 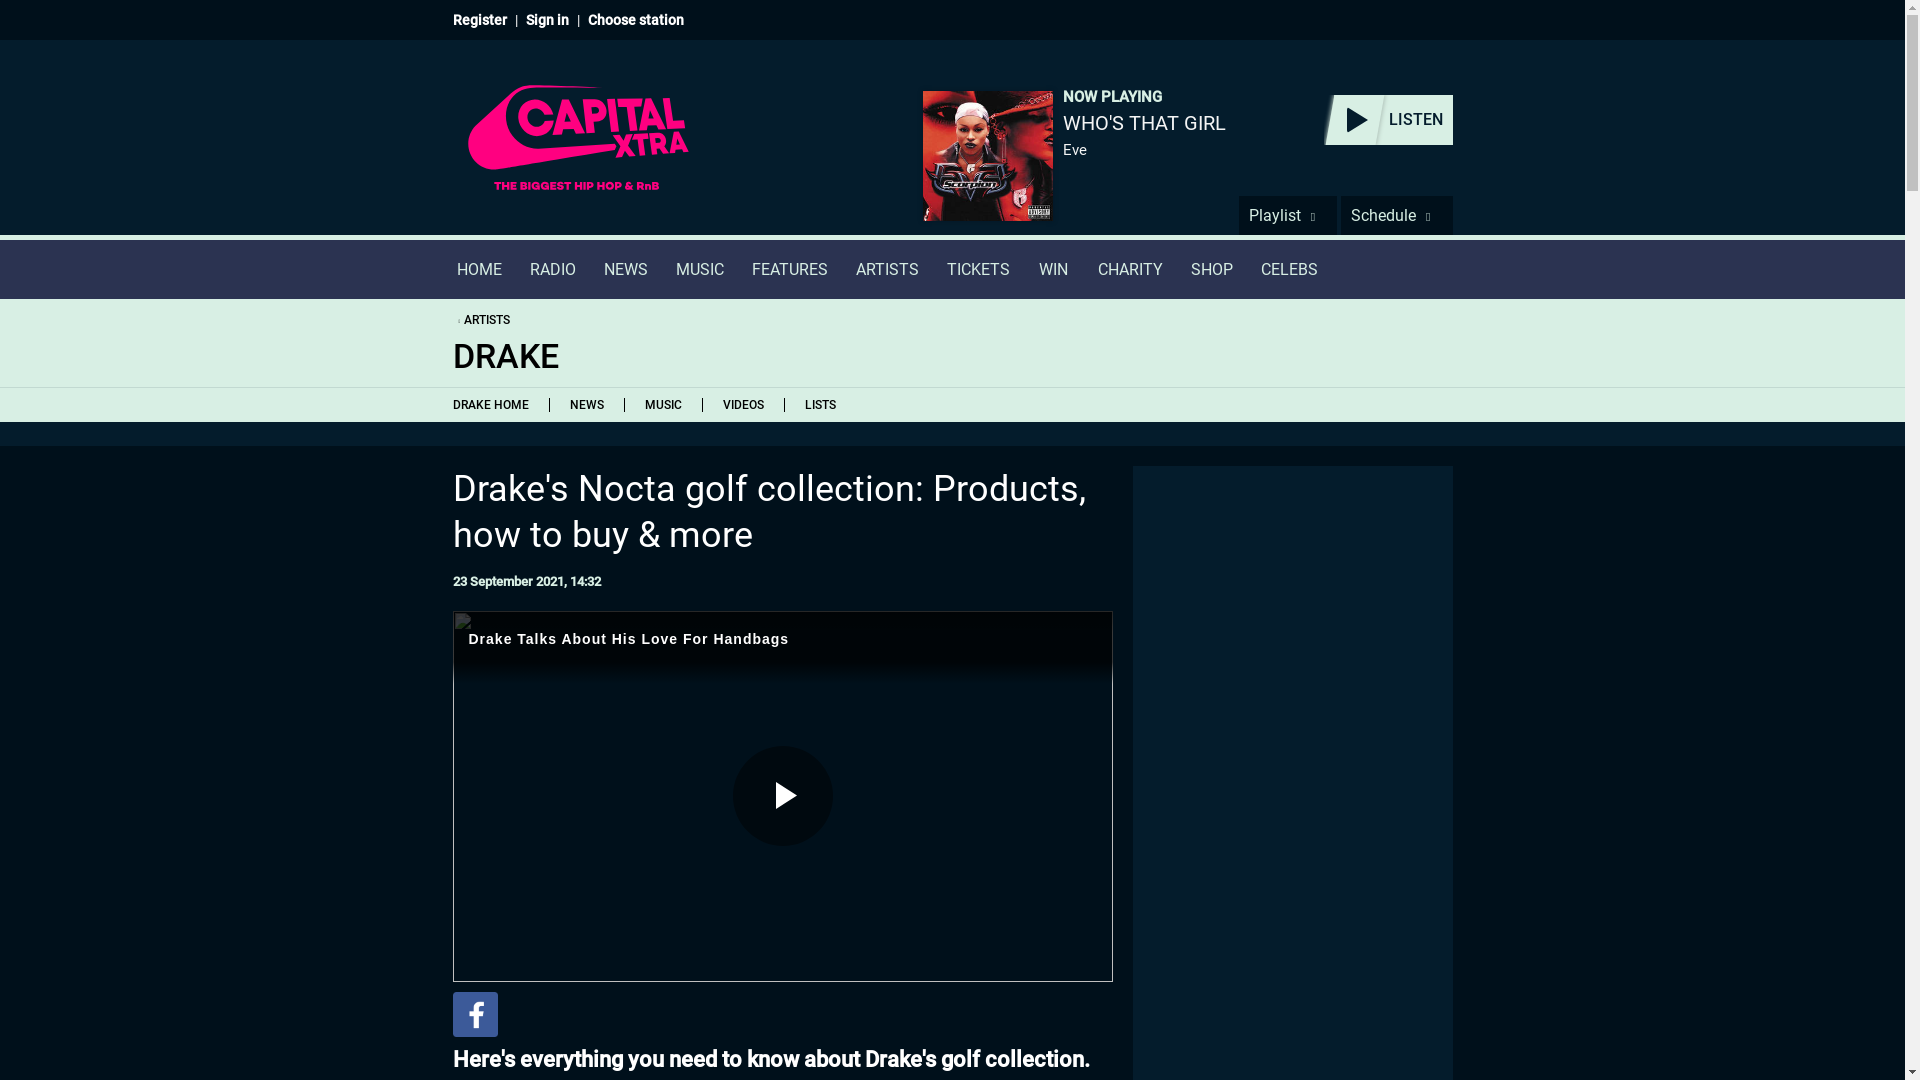 What do you see at coordinates (820, 404) in the screenshot?
I see `LISTS` at bounding box center [820, 404].